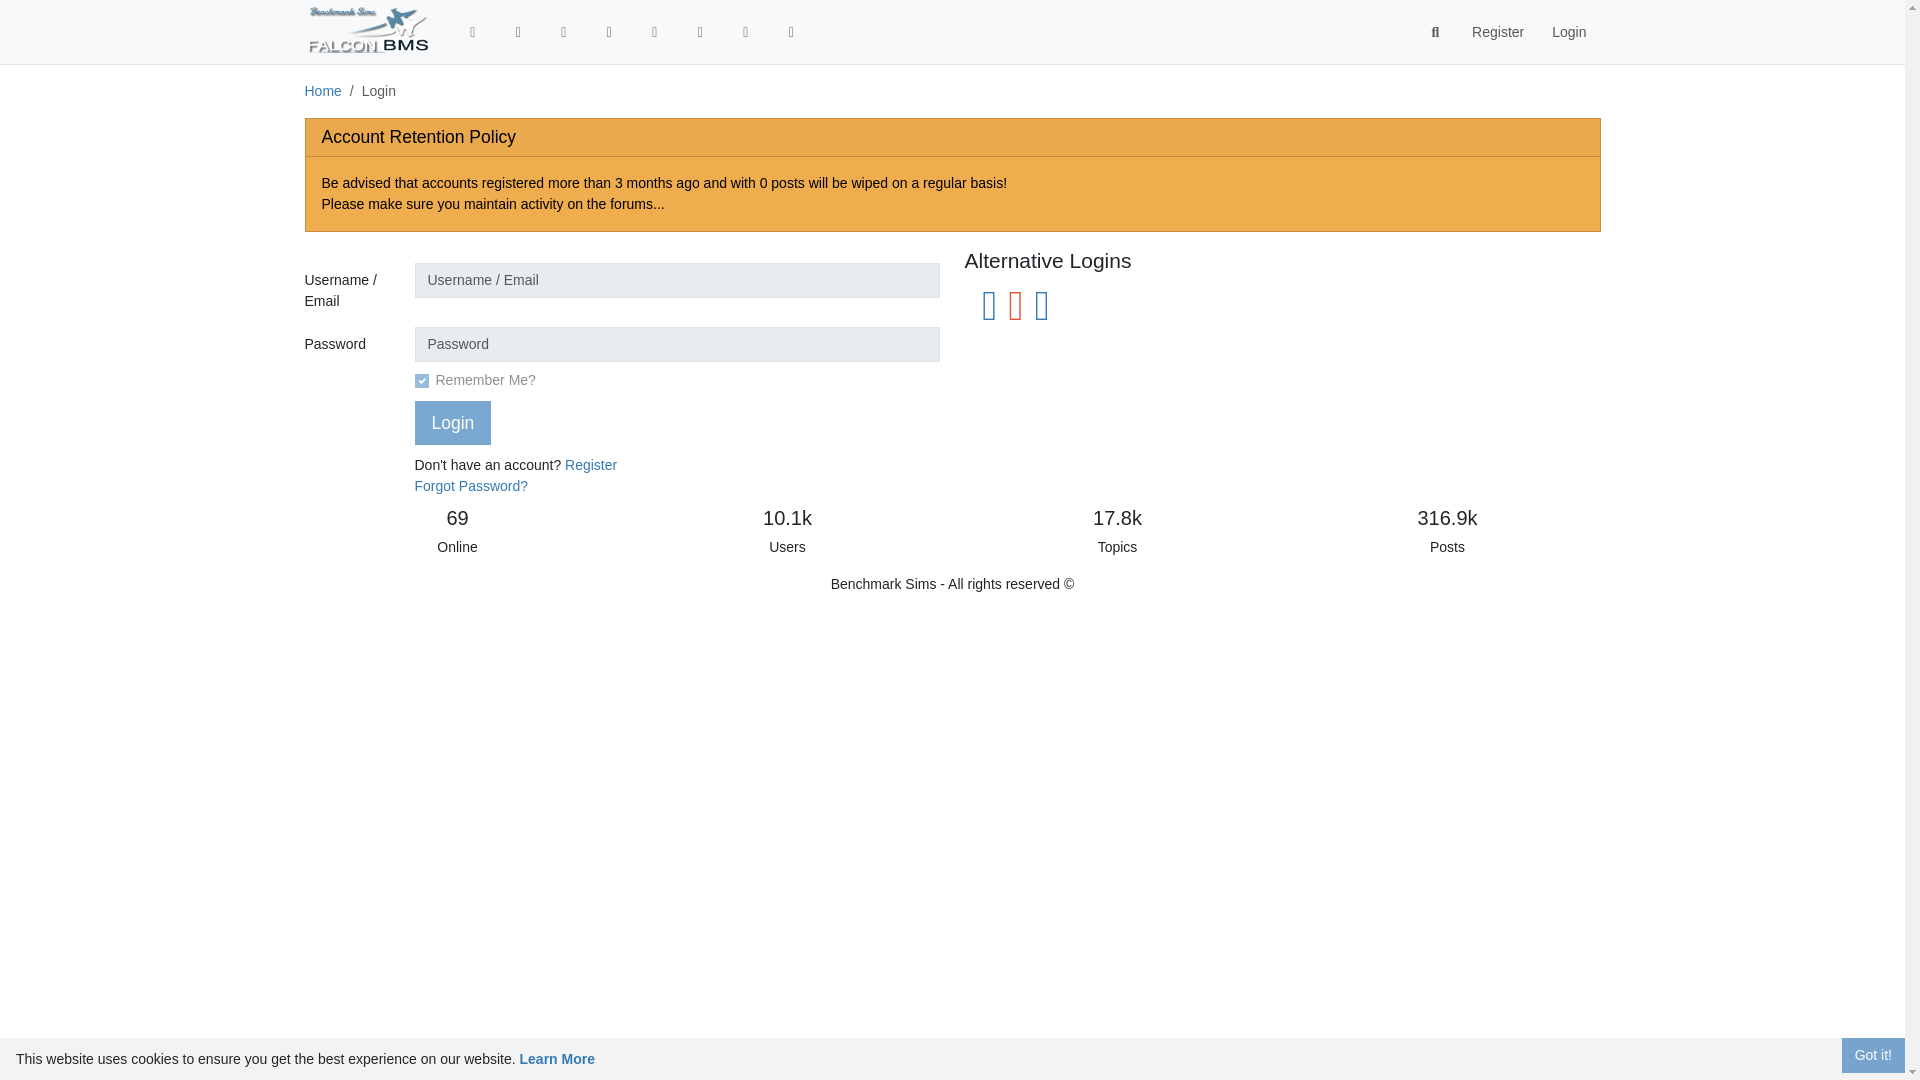 This screenshot has height=1080, width=1920. I want to click on Website, so click(654, 32).